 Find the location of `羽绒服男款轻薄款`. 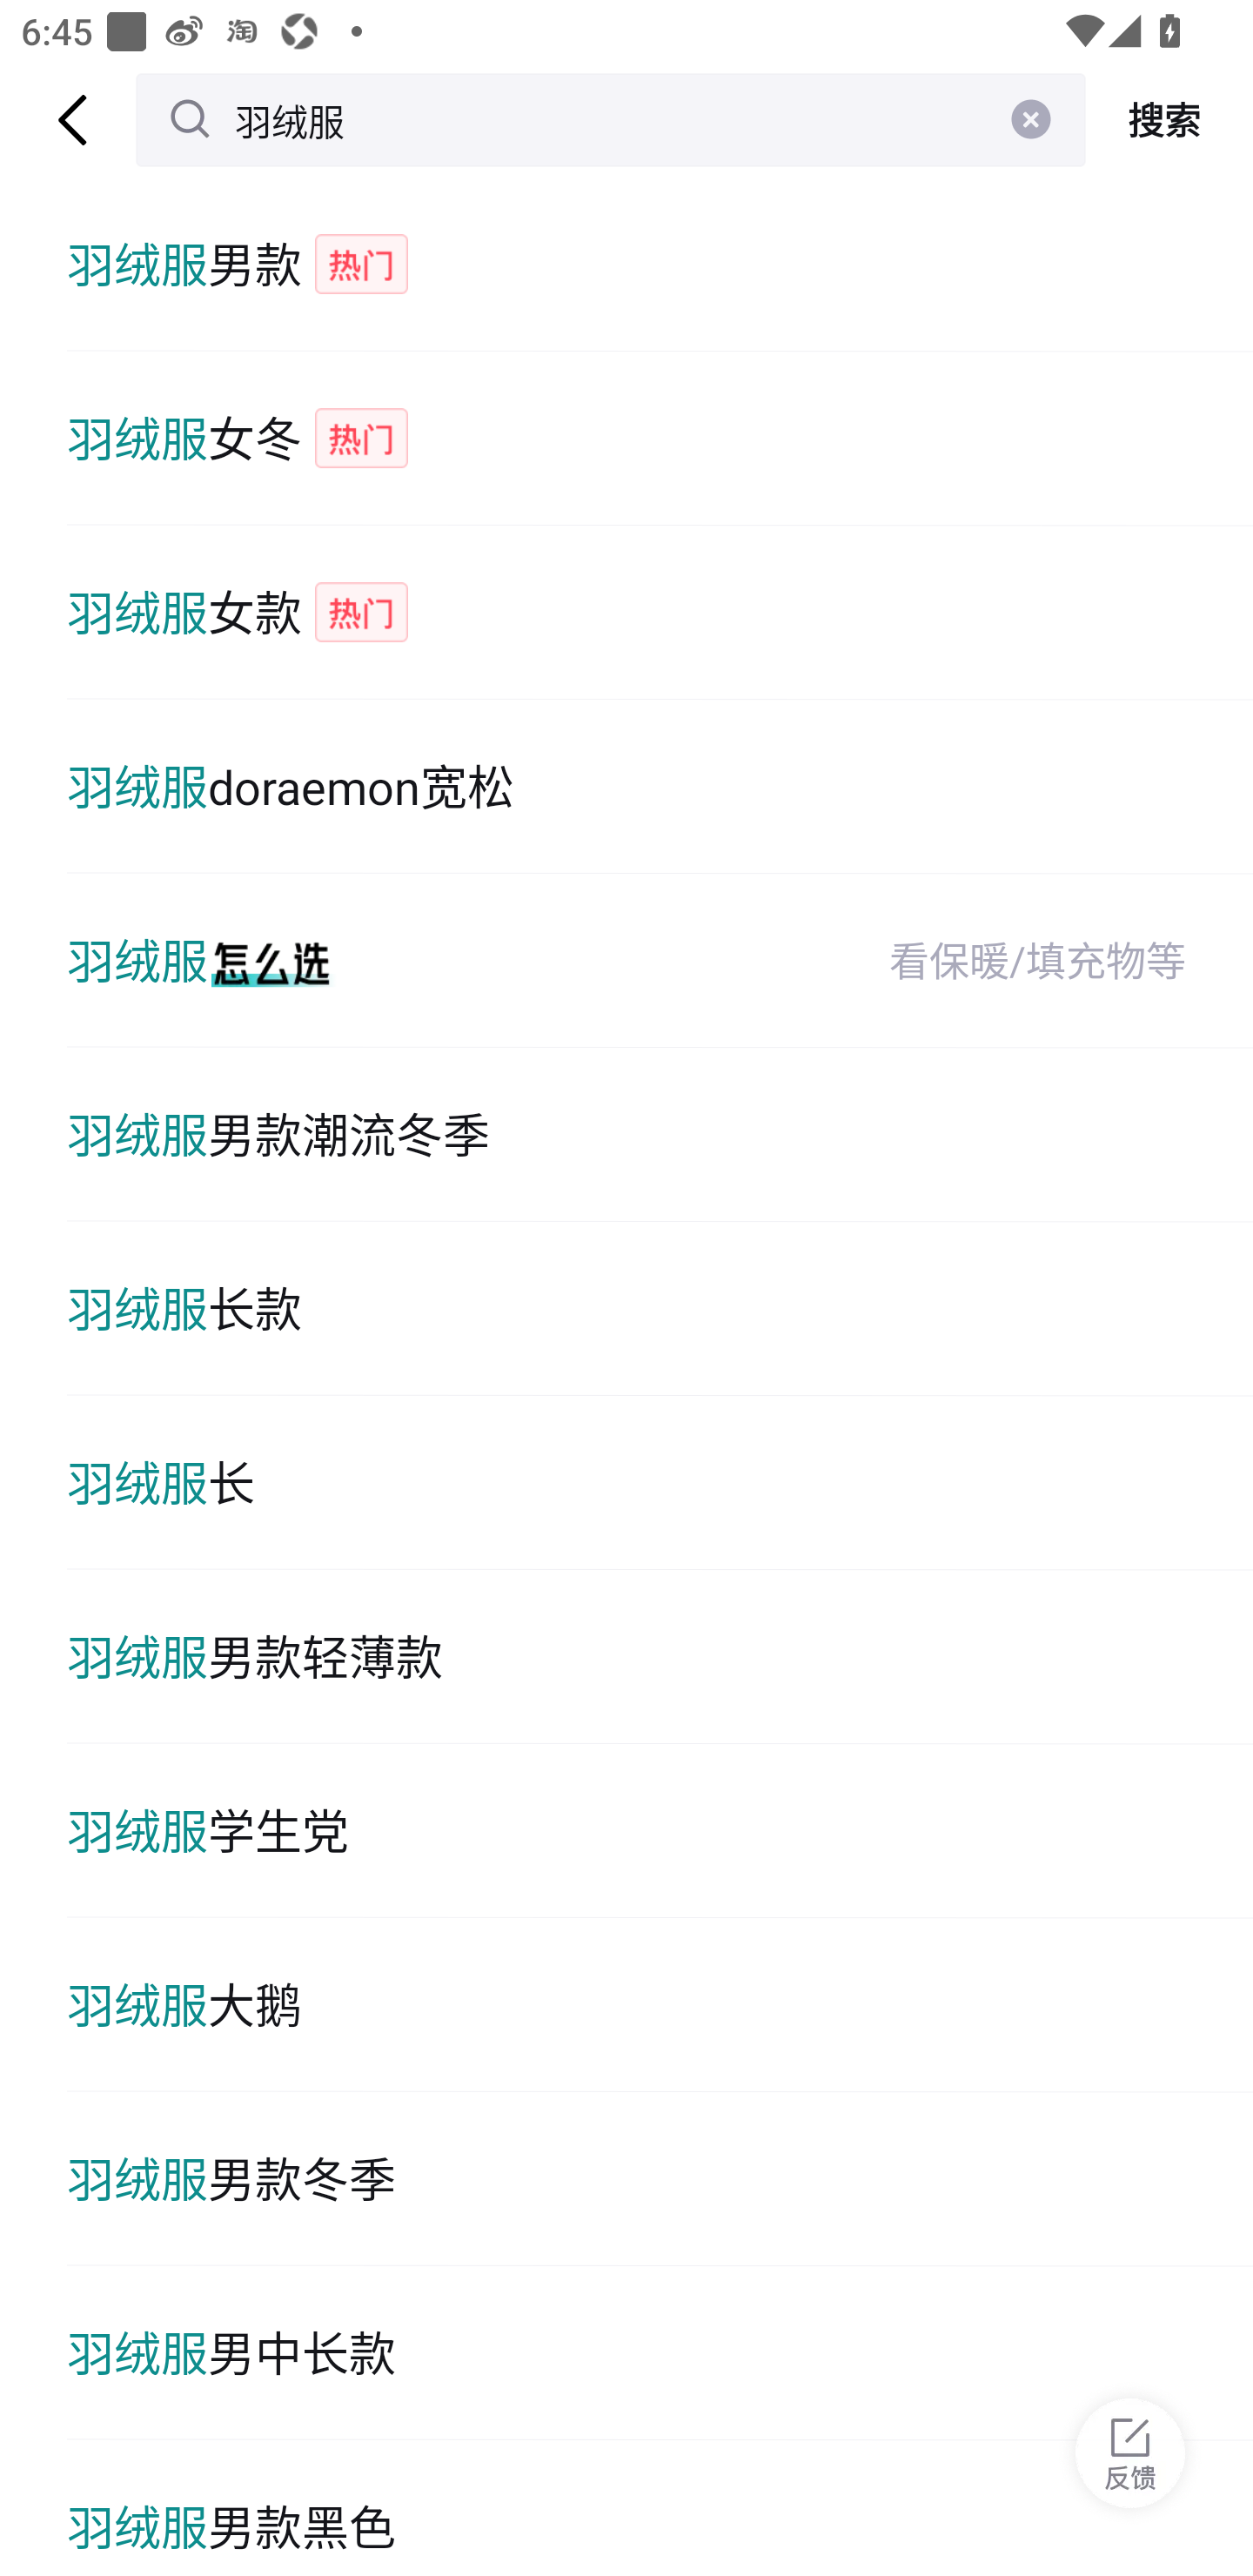

羽绒服男款轻薄款 is located at coordinates (660, 1655).